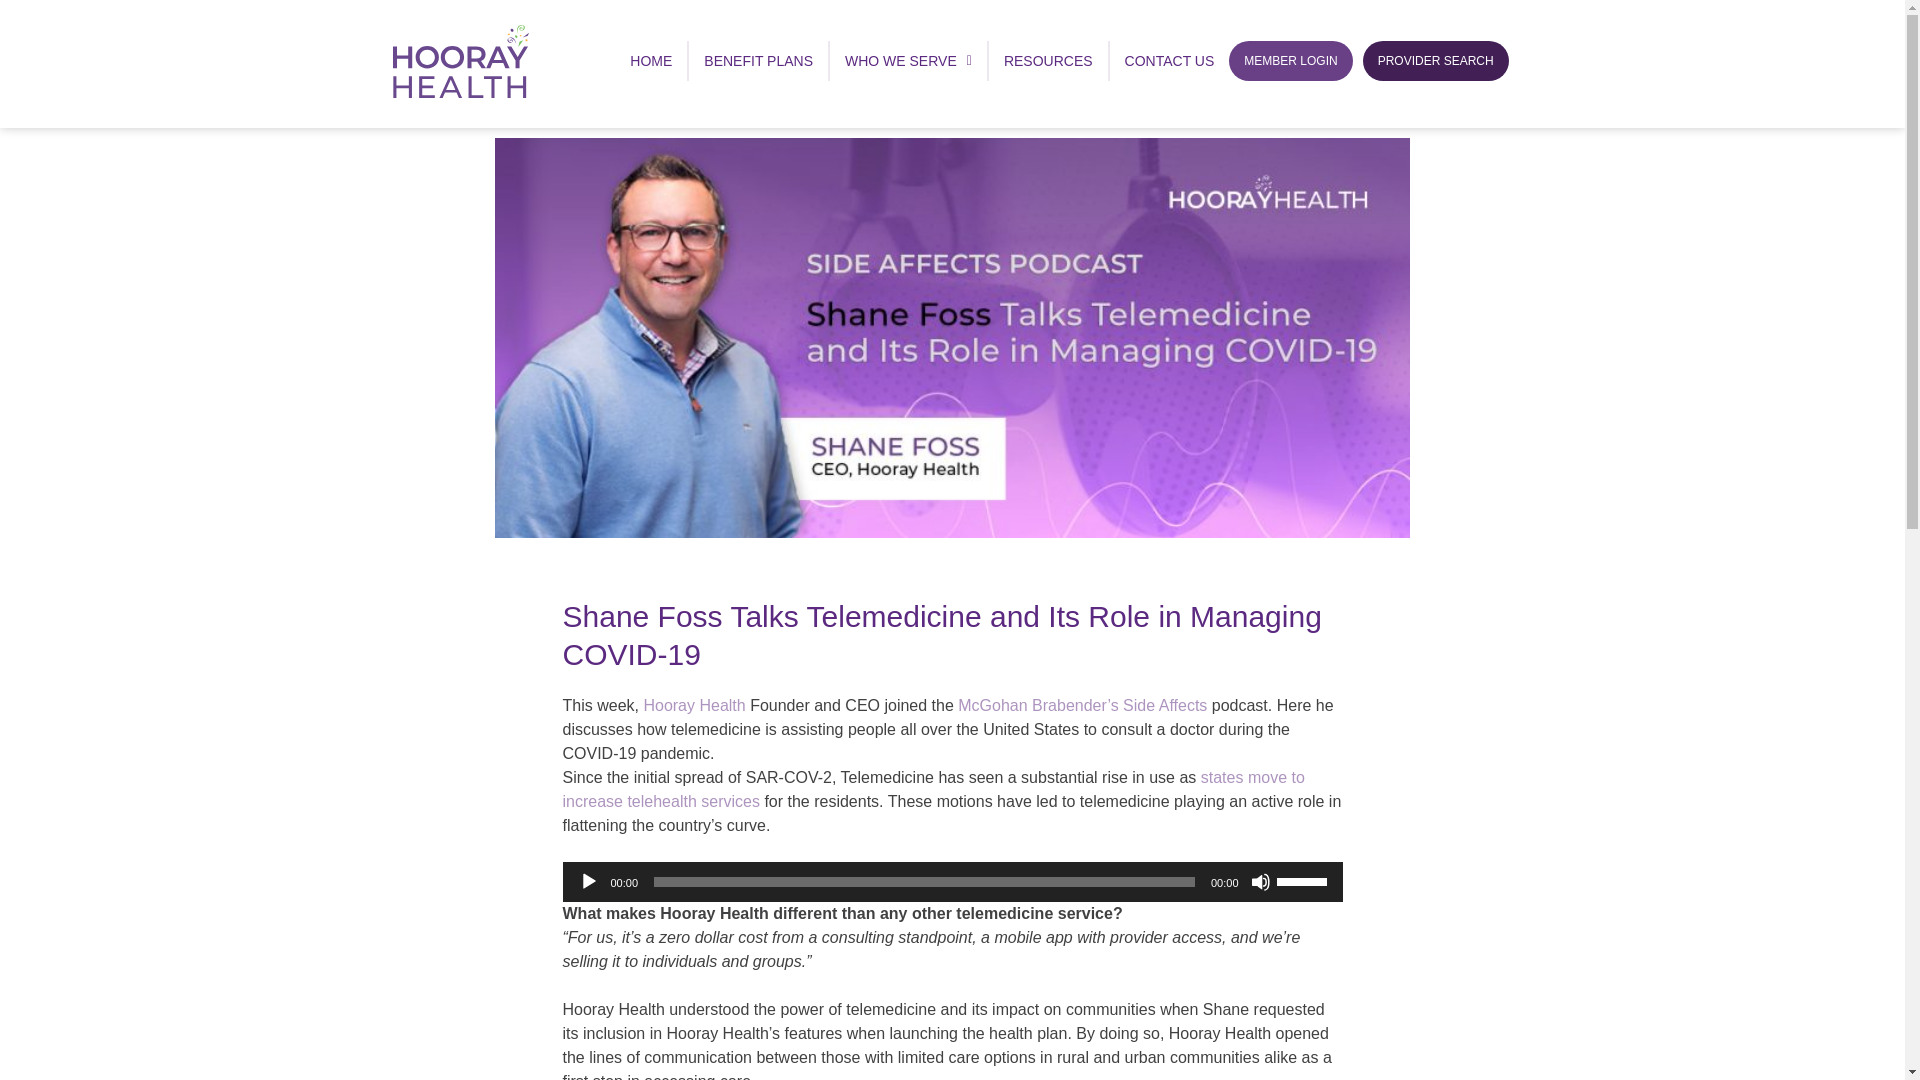  Describe the element at coordinates (1048, 61) in the screenshot. I see `RESOURCES` at that location.